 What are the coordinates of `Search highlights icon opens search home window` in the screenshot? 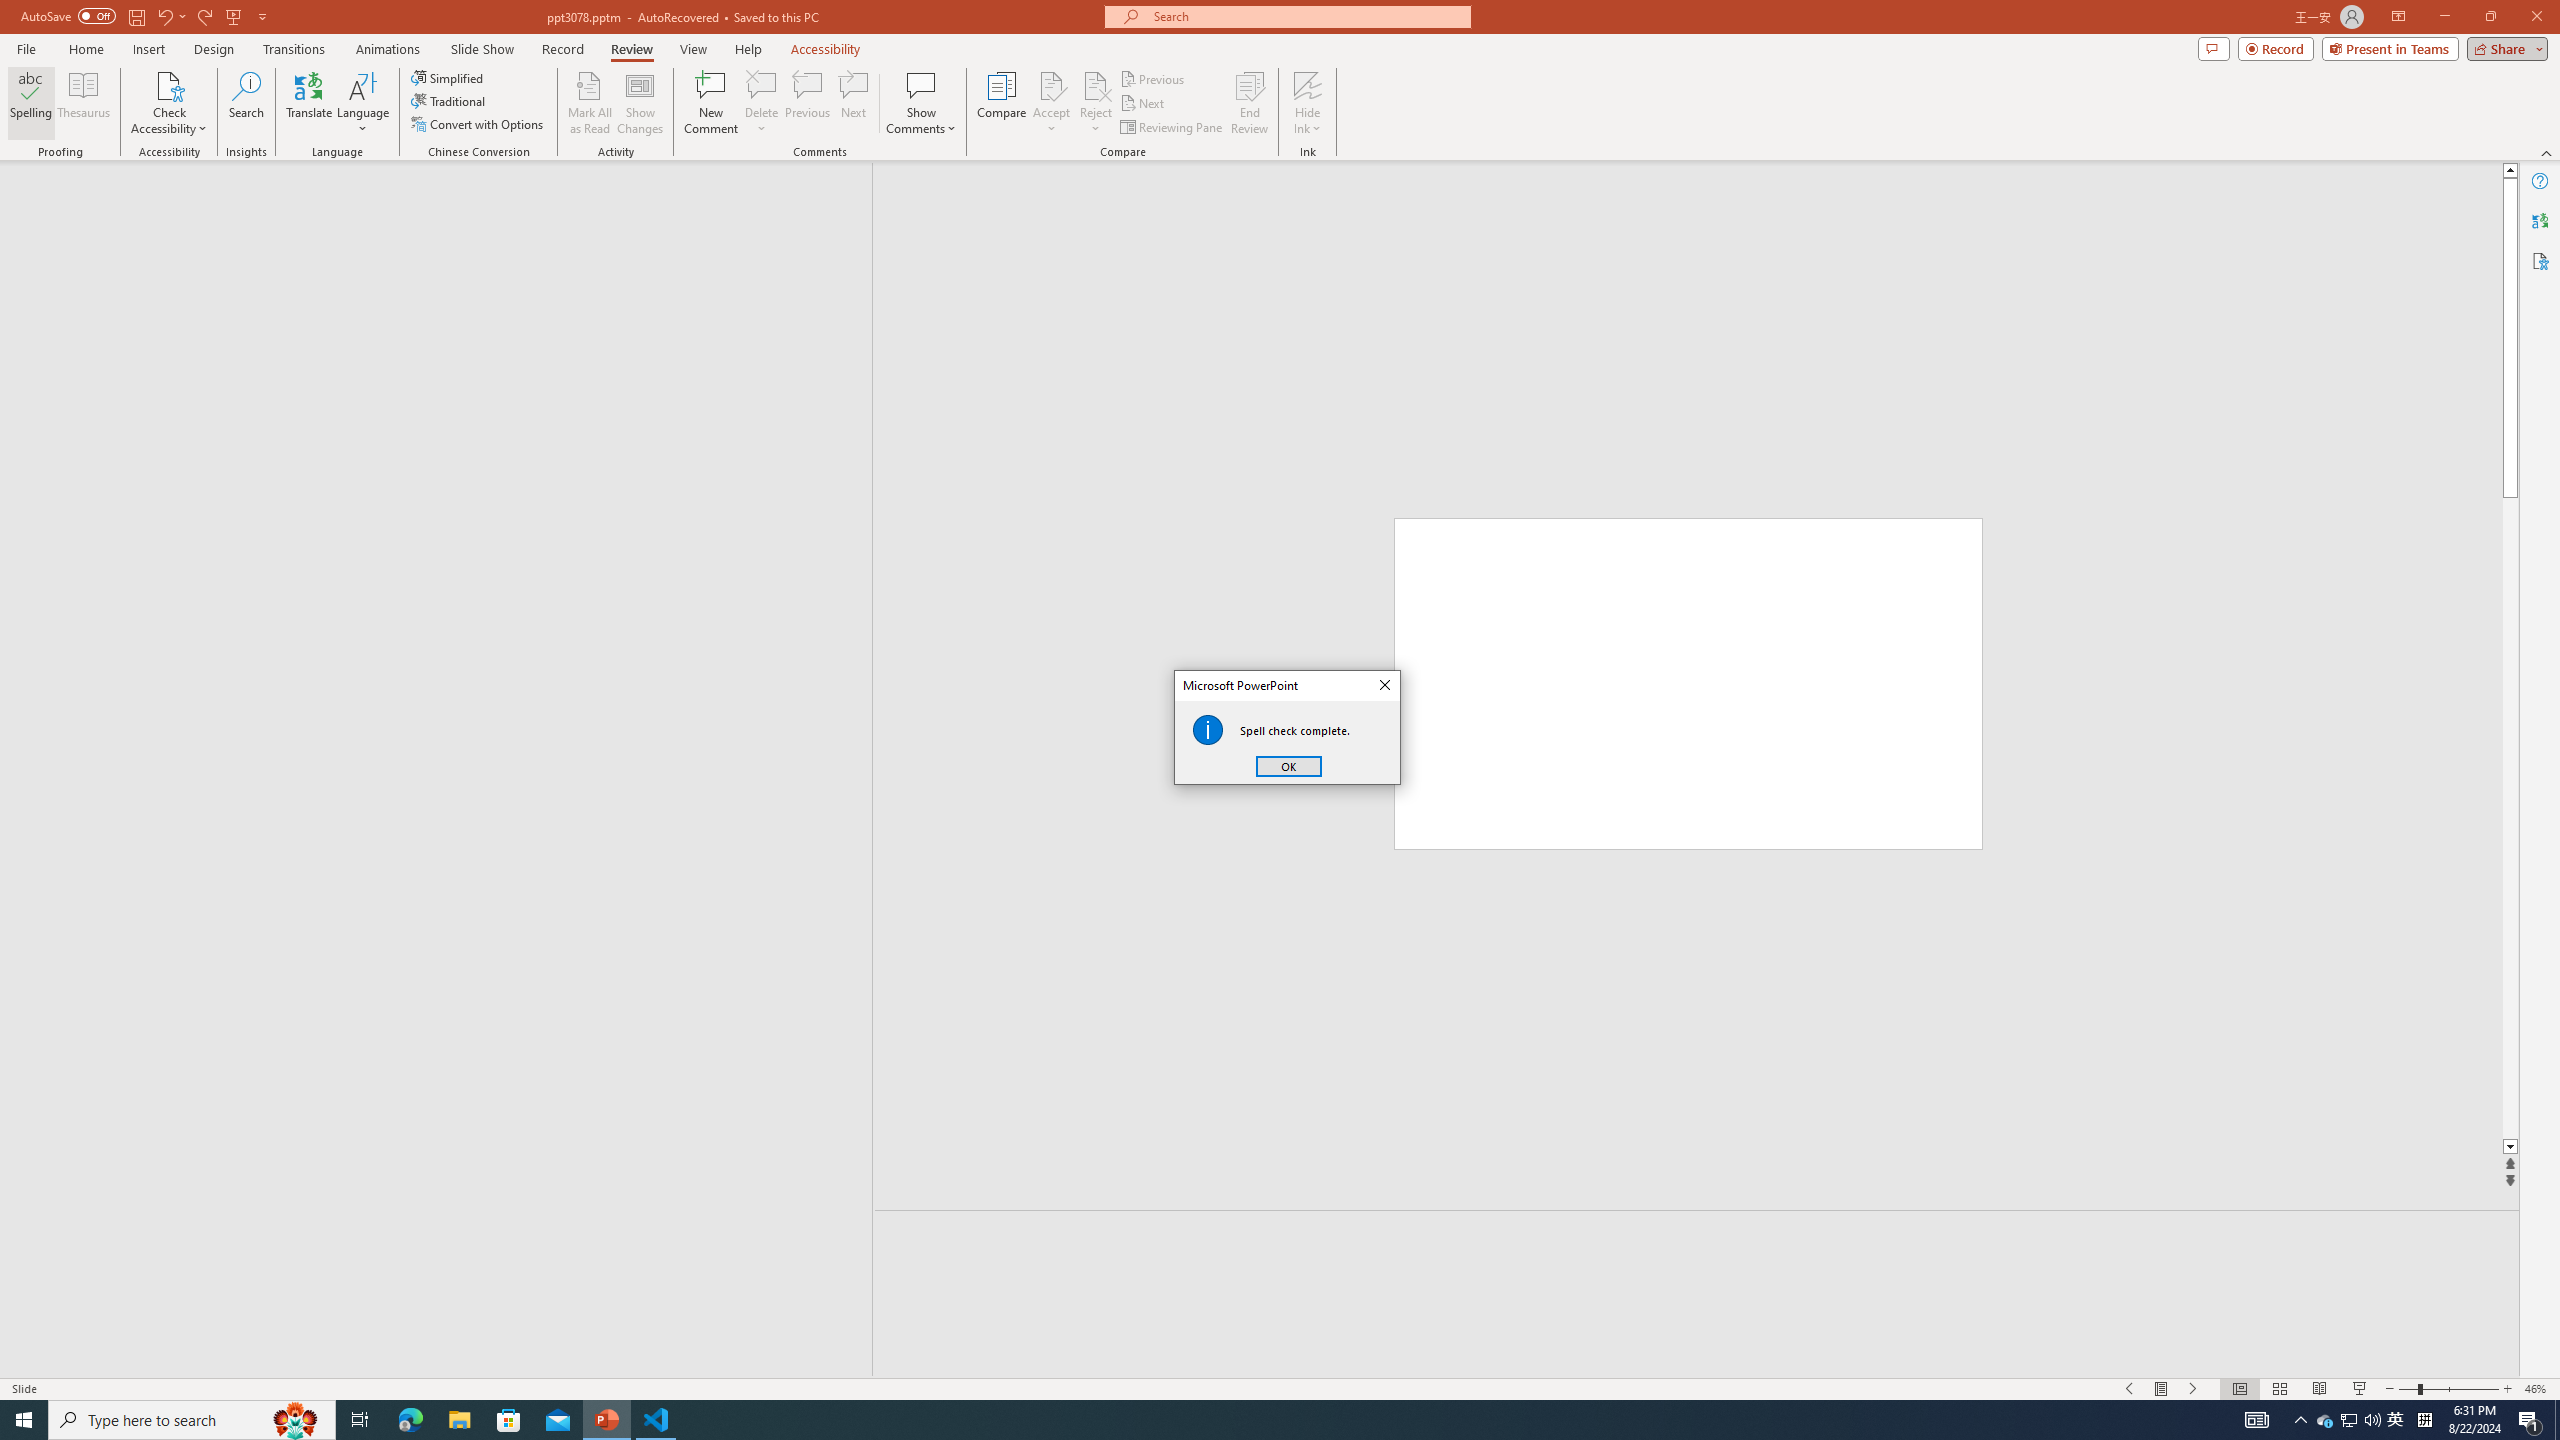 It's located at (296, 1420).